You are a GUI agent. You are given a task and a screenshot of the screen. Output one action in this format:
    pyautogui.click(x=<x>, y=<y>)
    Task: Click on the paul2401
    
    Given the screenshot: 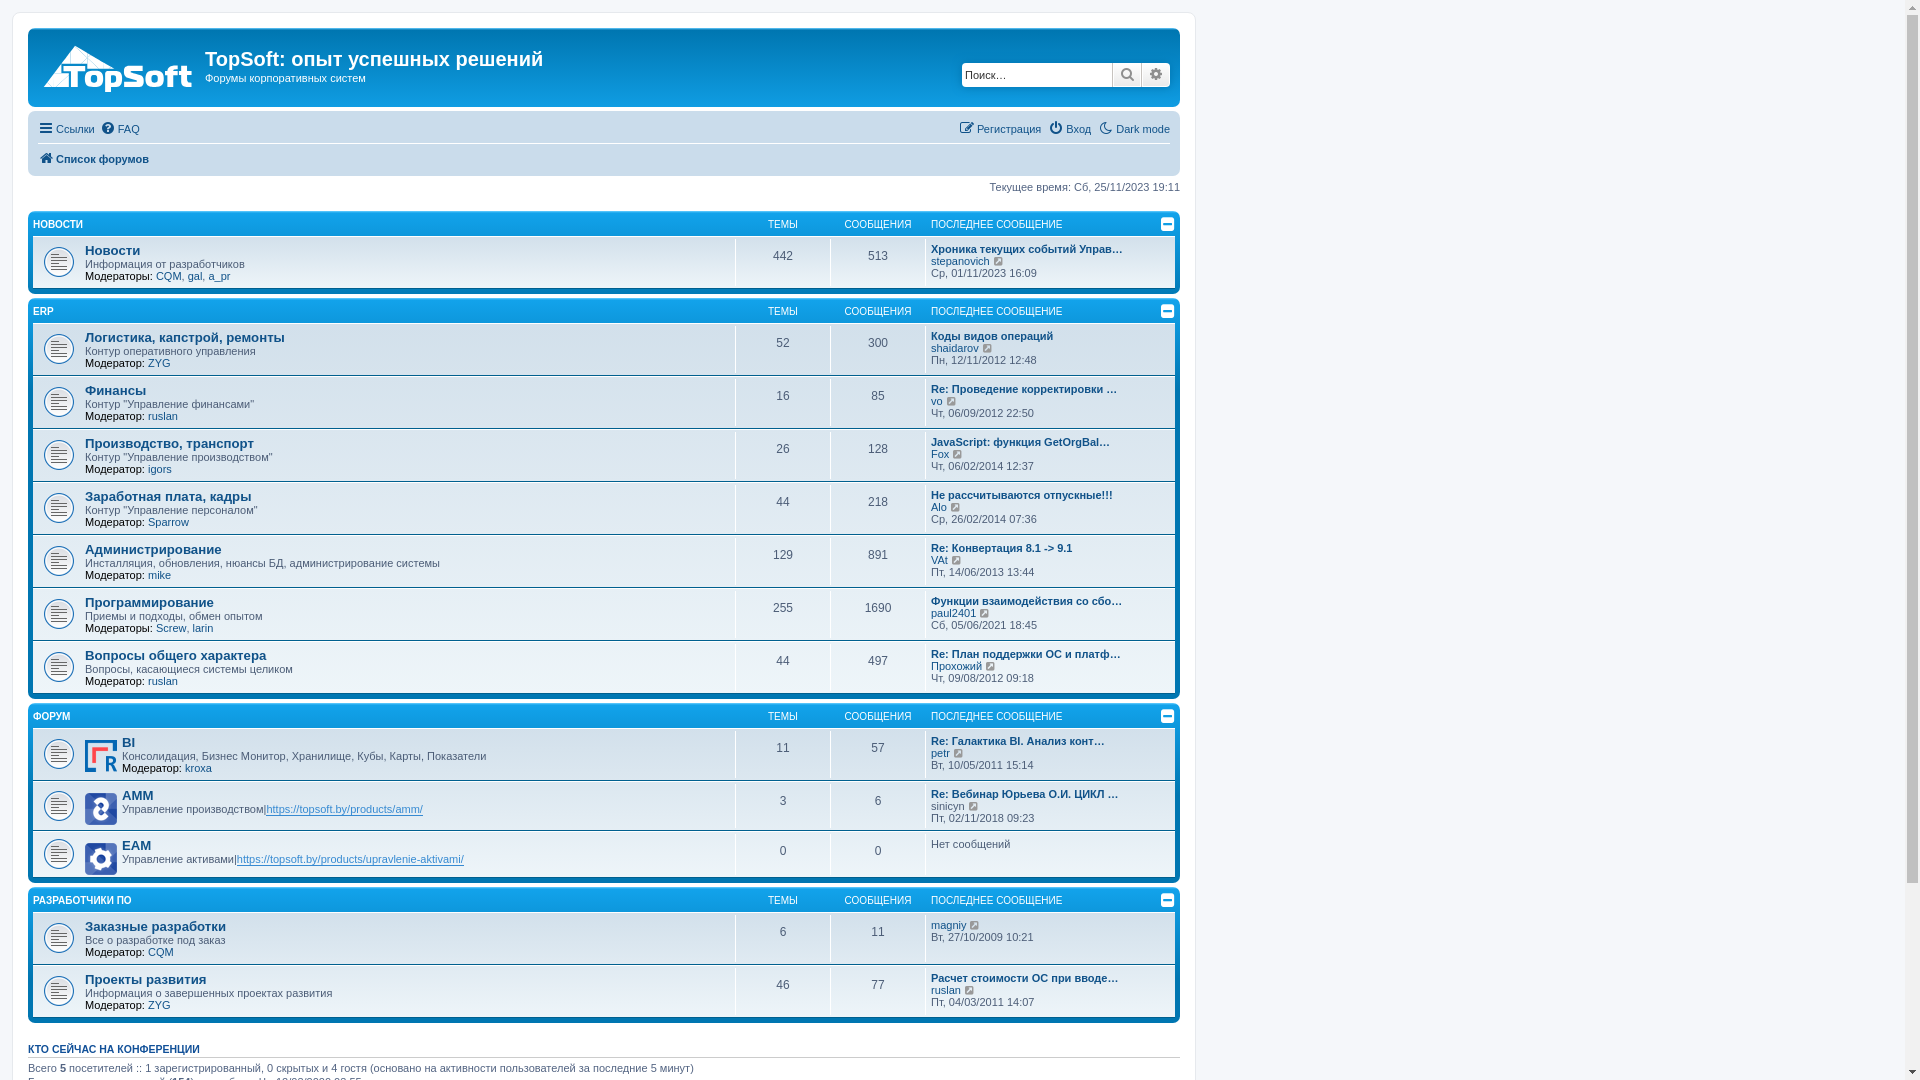 What is the action you would take?
    pyautogui.click(x=954, y=613)
    